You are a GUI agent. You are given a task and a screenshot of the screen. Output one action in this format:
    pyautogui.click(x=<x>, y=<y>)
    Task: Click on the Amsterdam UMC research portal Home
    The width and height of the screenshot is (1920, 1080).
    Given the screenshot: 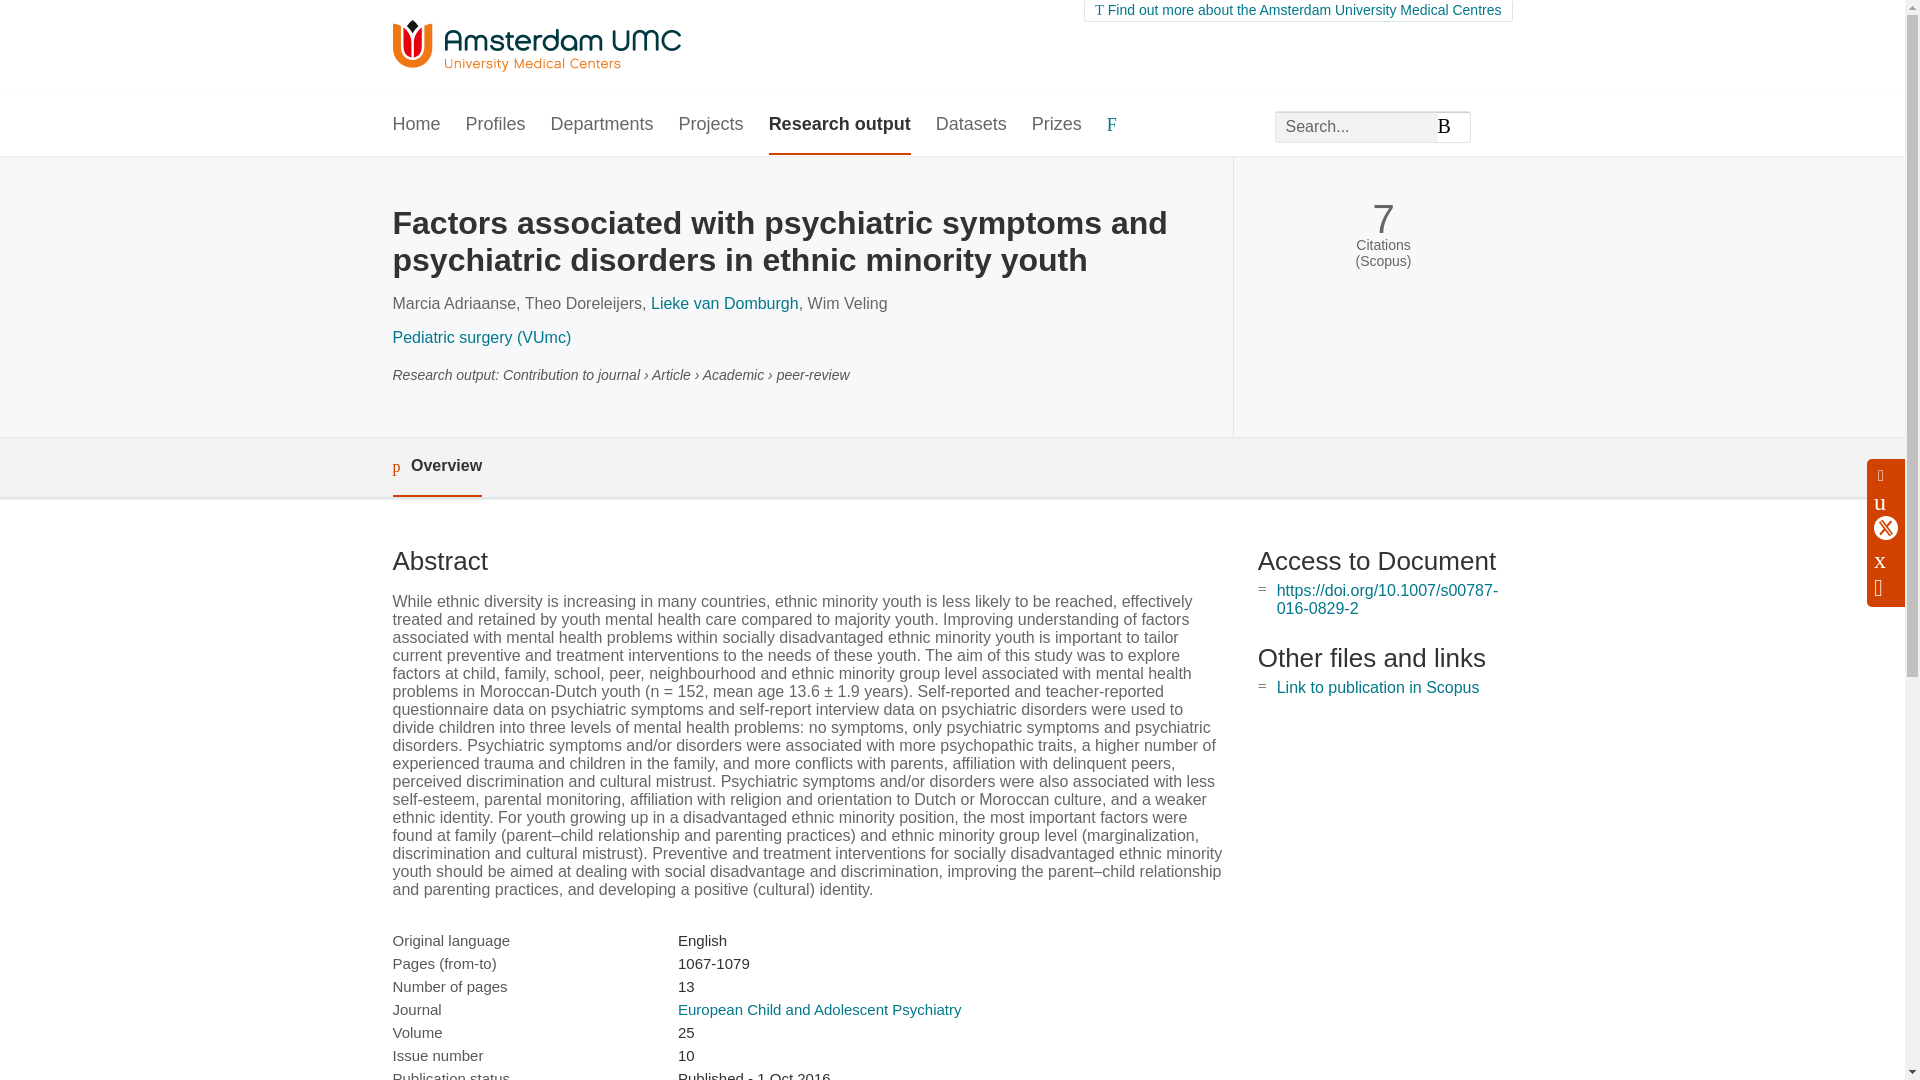 What is the action you would take?
    pyautogui.click(x=535, y=48)
    